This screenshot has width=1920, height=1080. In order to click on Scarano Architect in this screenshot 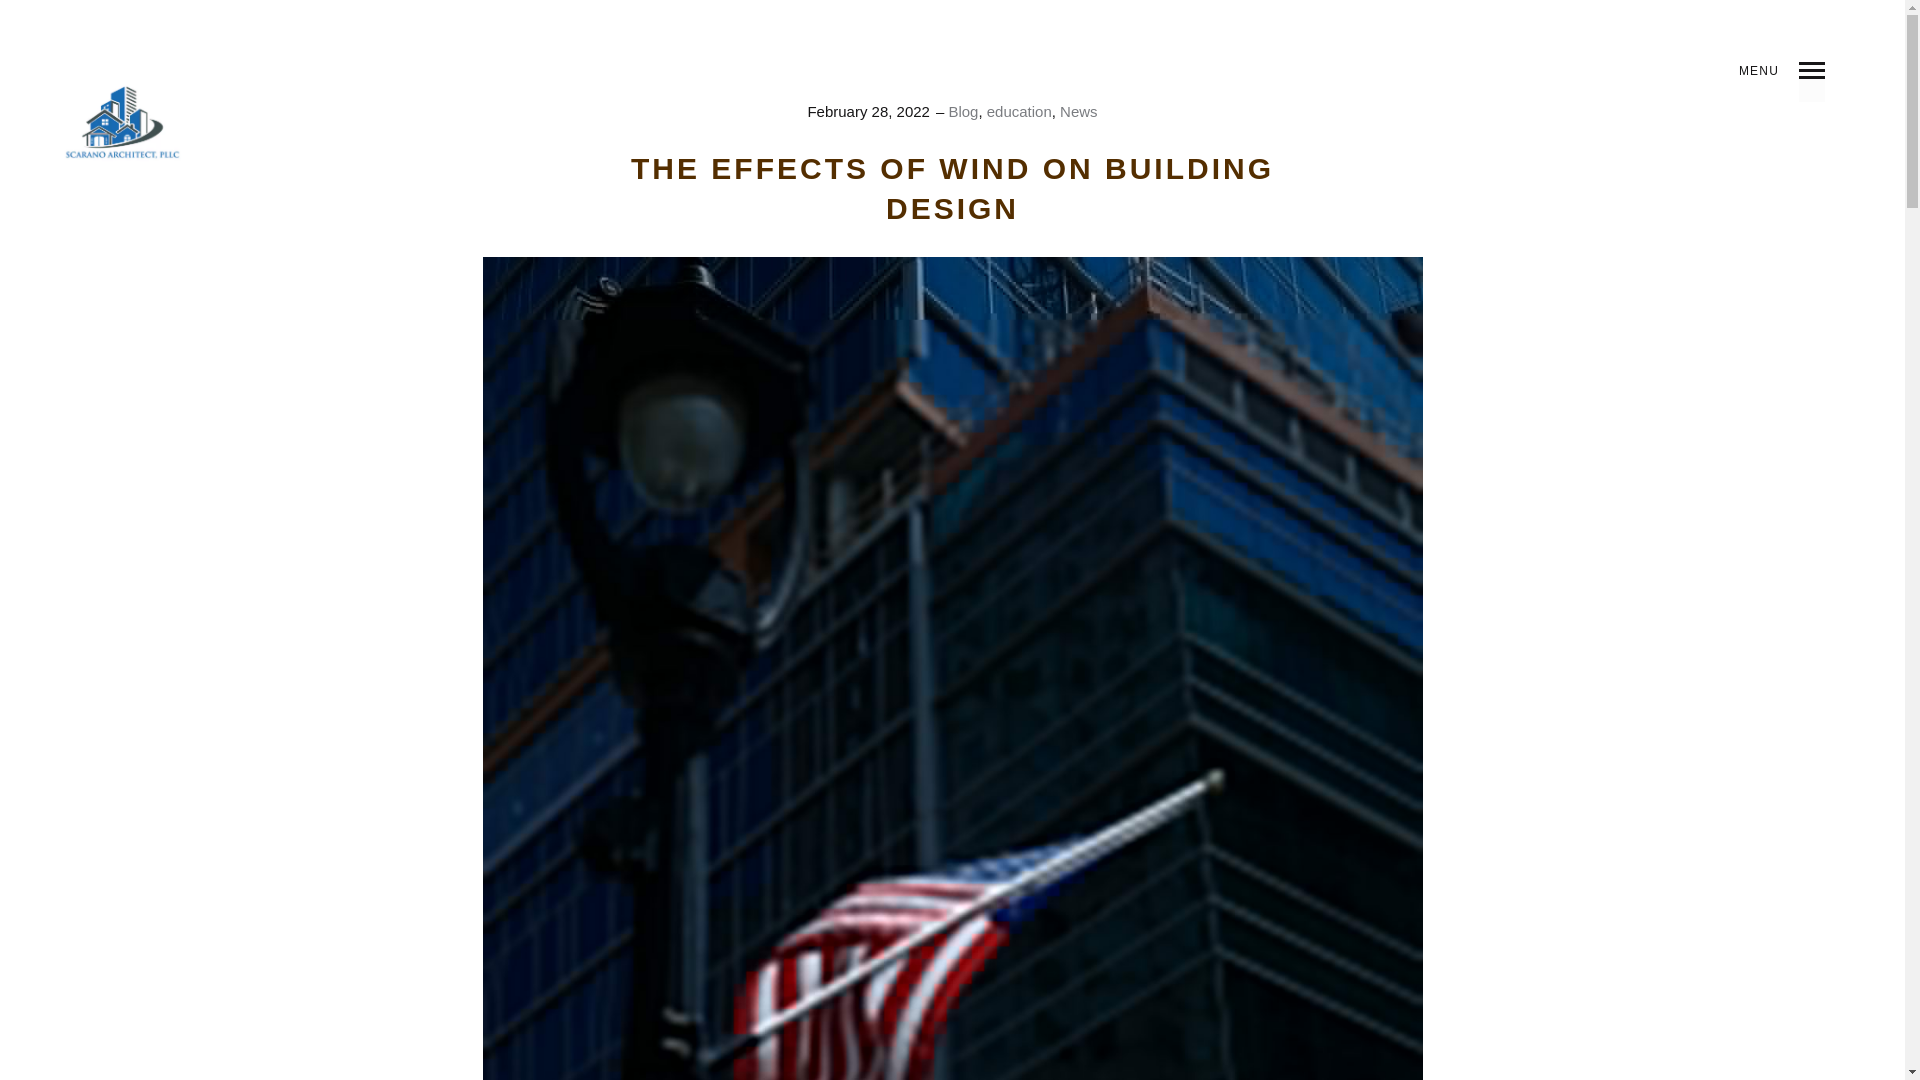, I will do `click(122, 122)`.